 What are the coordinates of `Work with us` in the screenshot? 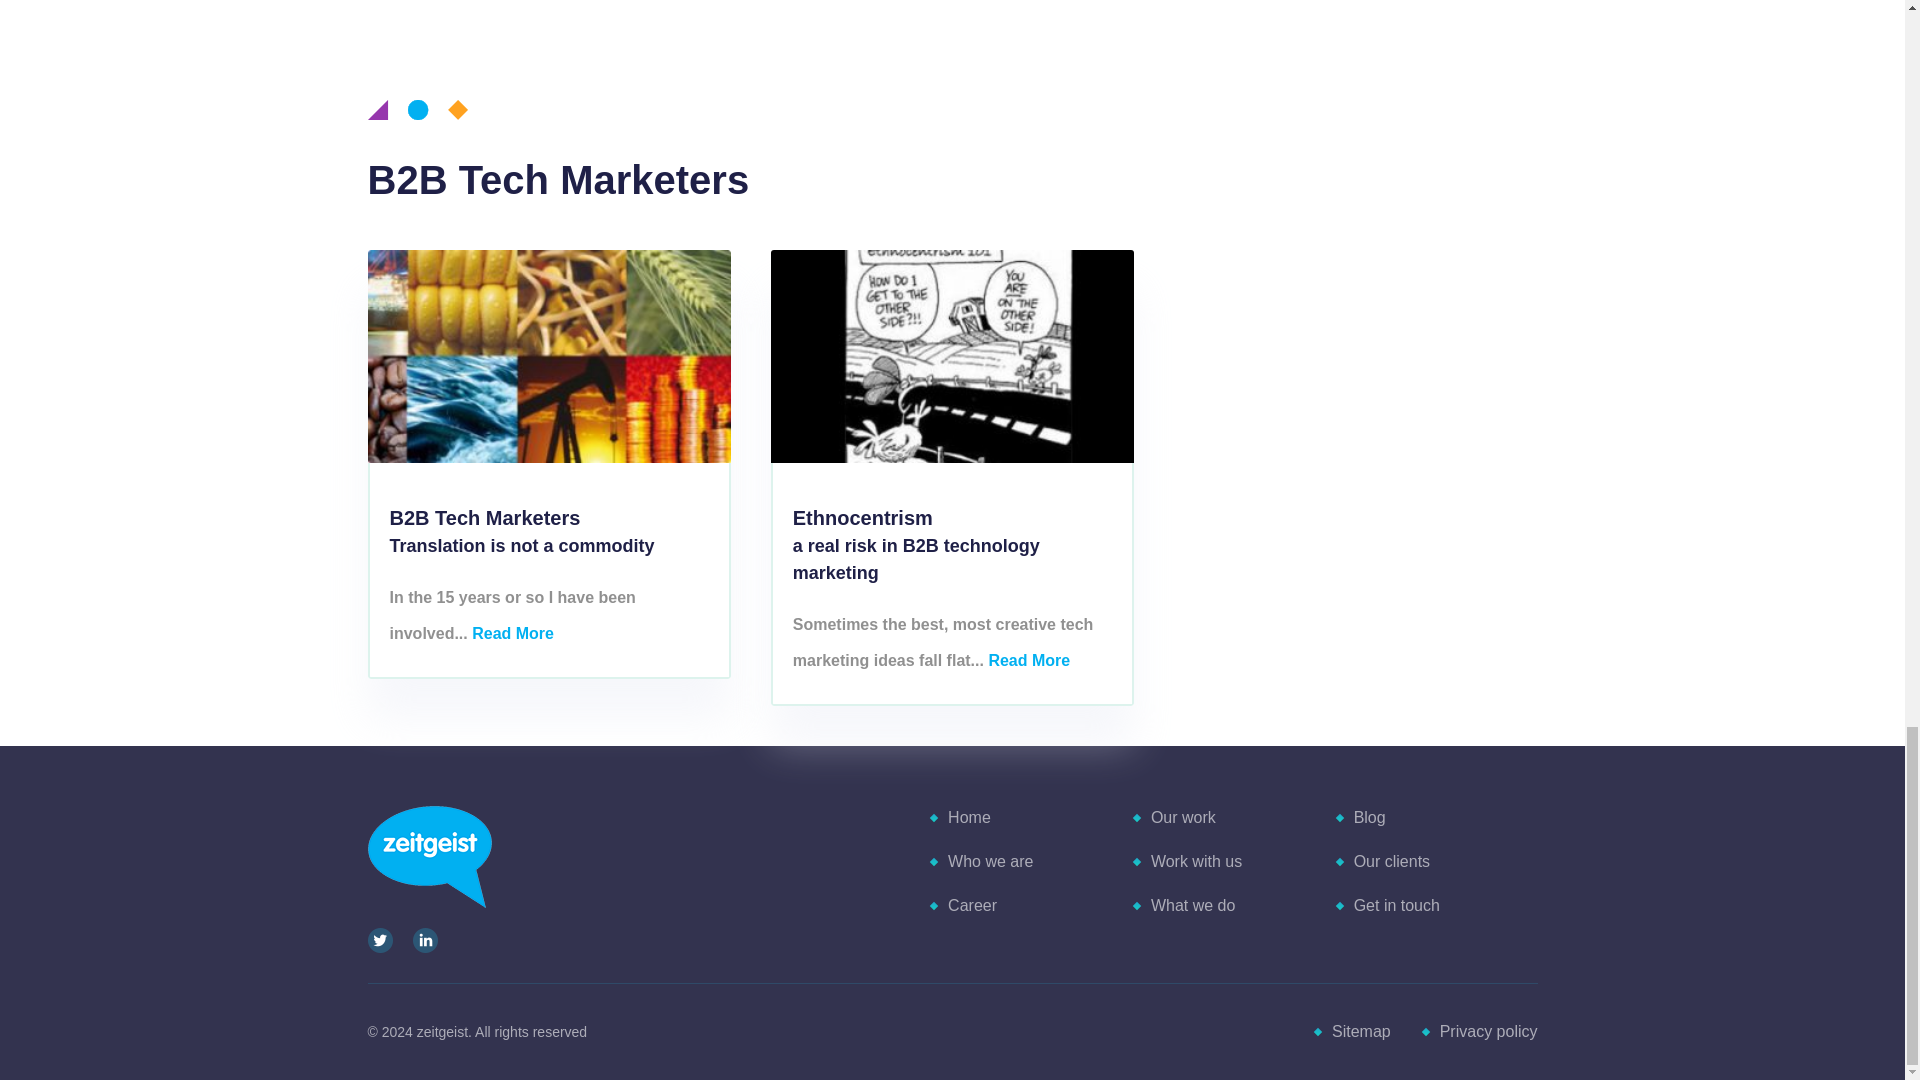 It's located at (1195, 862).